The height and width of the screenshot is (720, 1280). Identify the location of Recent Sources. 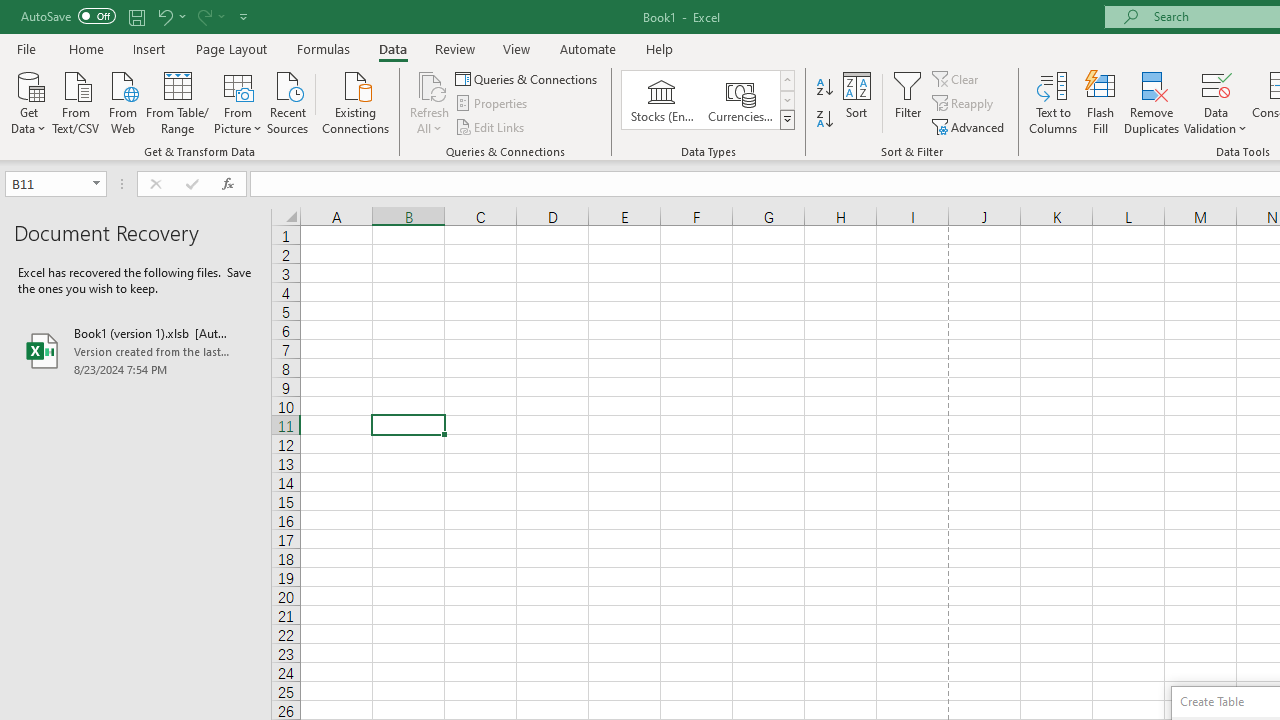
(288, 101).